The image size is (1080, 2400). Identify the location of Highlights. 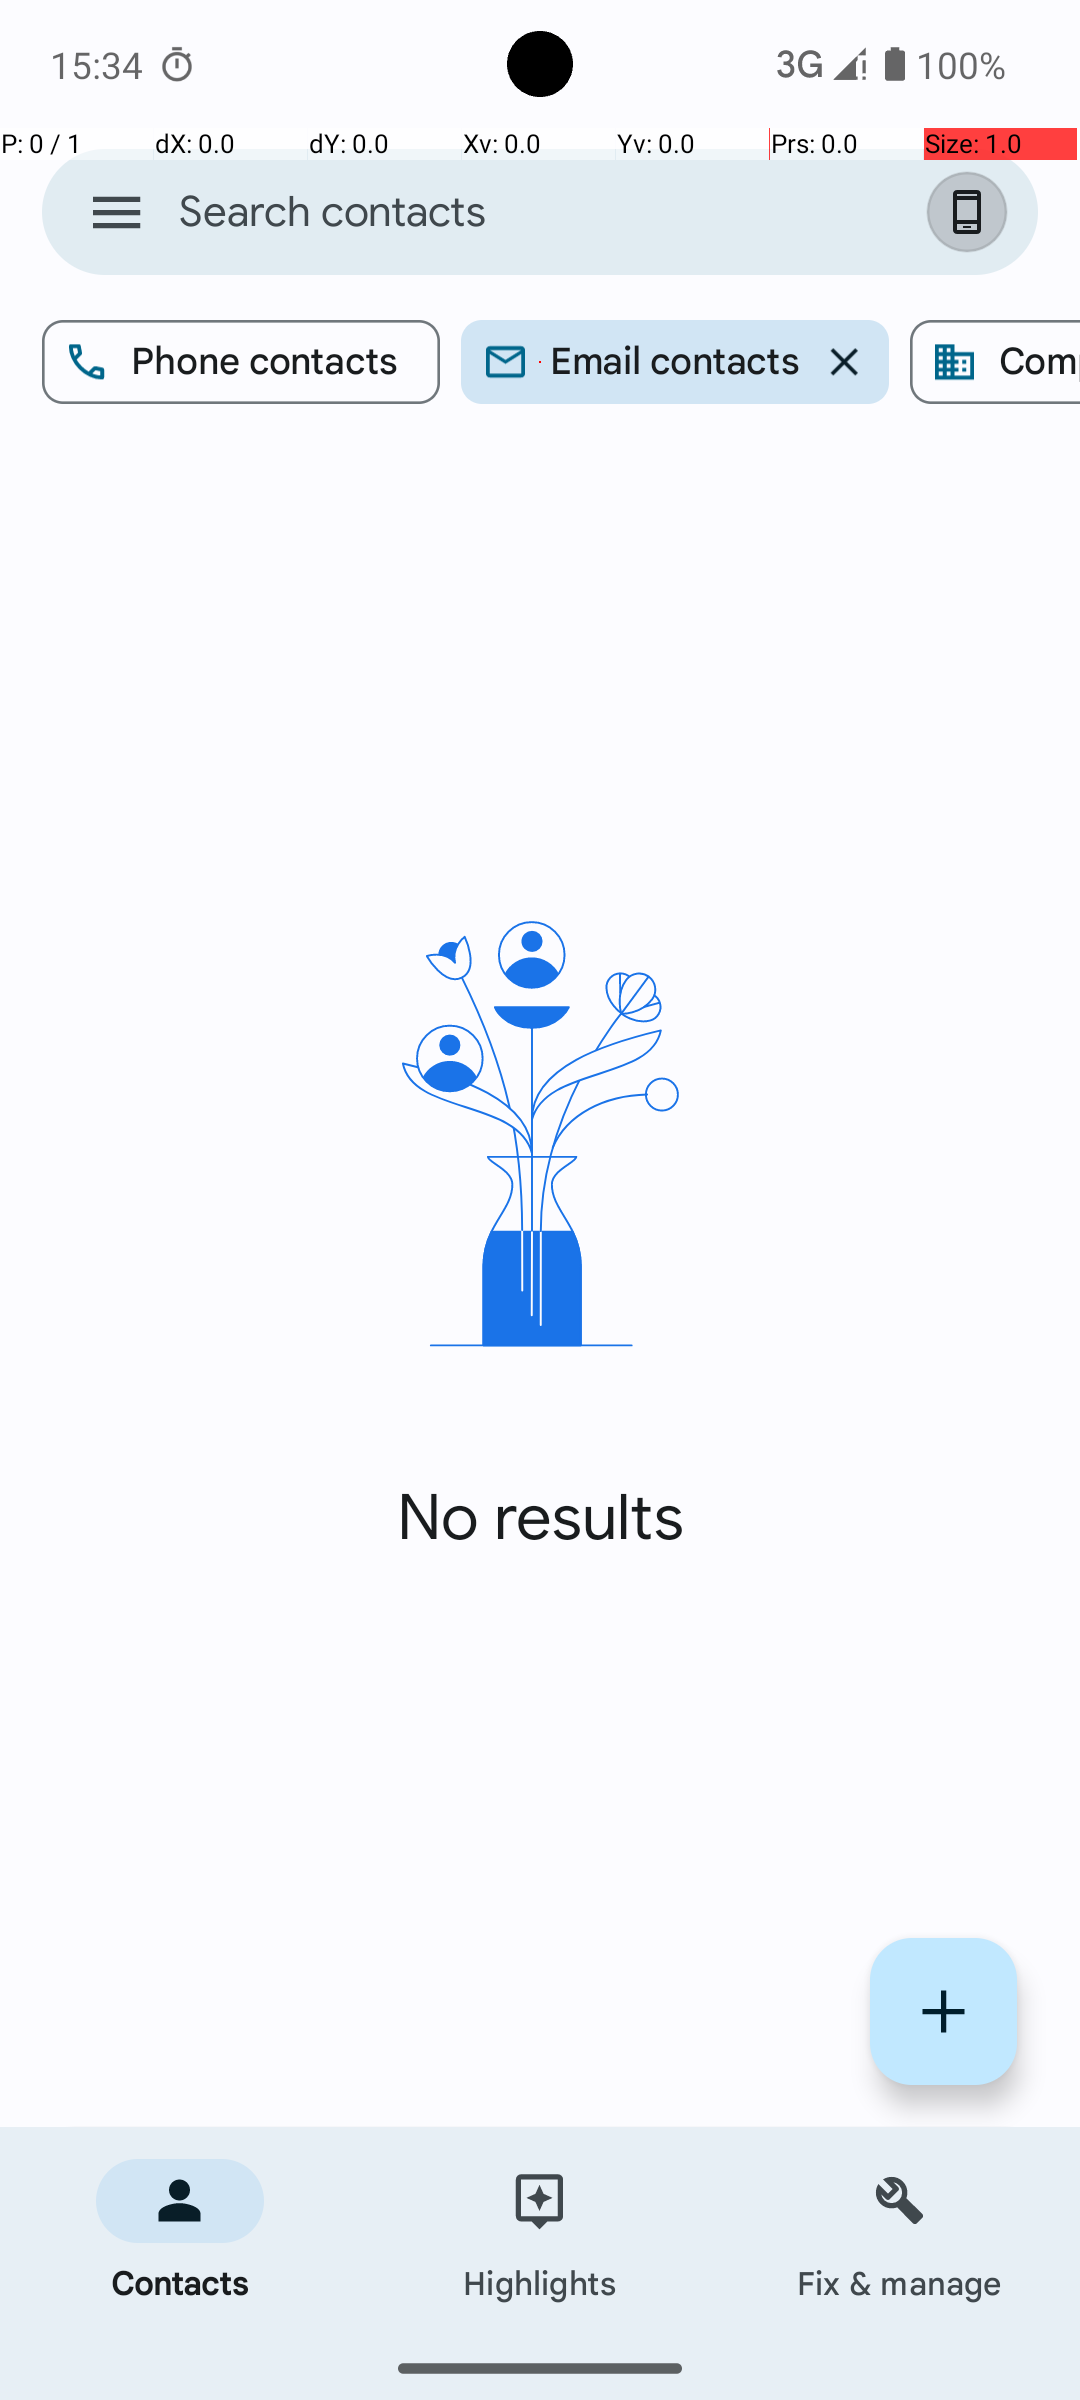
(540, 2232).